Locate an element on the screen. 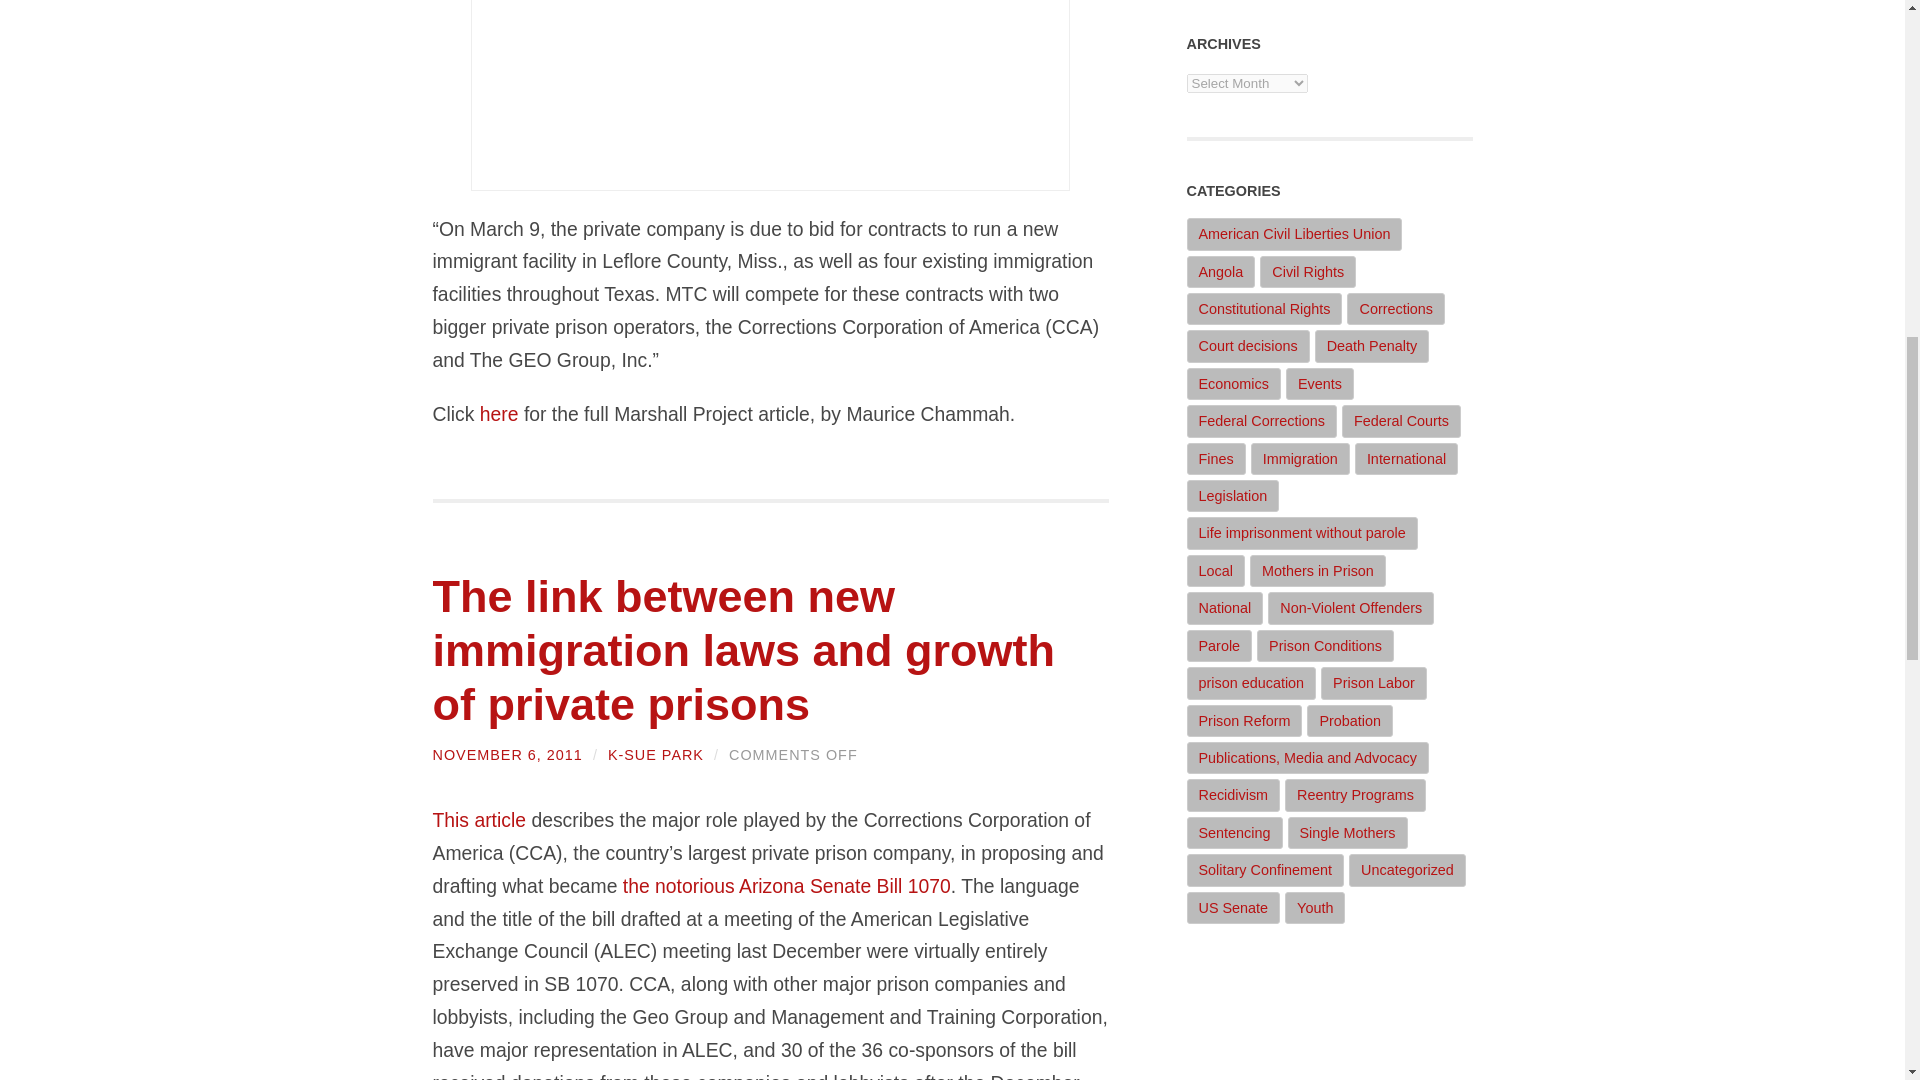  Civil Rights is located at coordinates (1307, 272).